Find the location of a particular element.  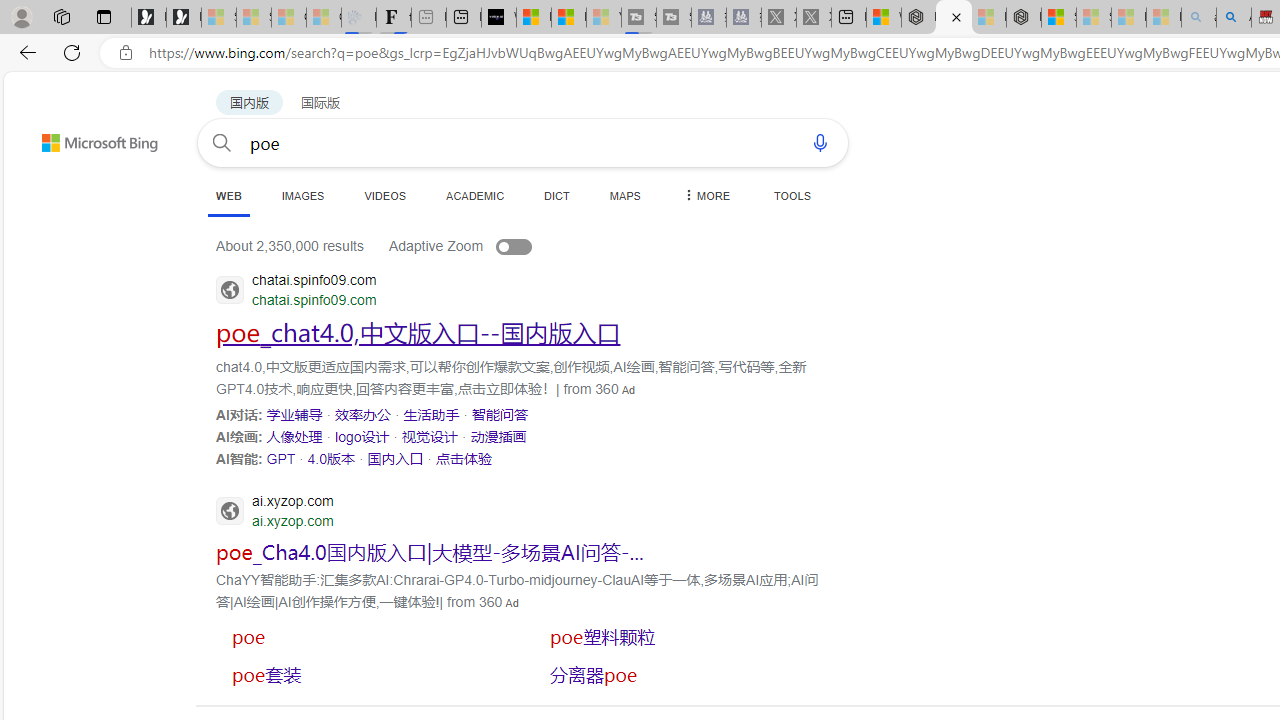

What's the best AI voice generator? - voice.ai is located at coordinates (498, 18).